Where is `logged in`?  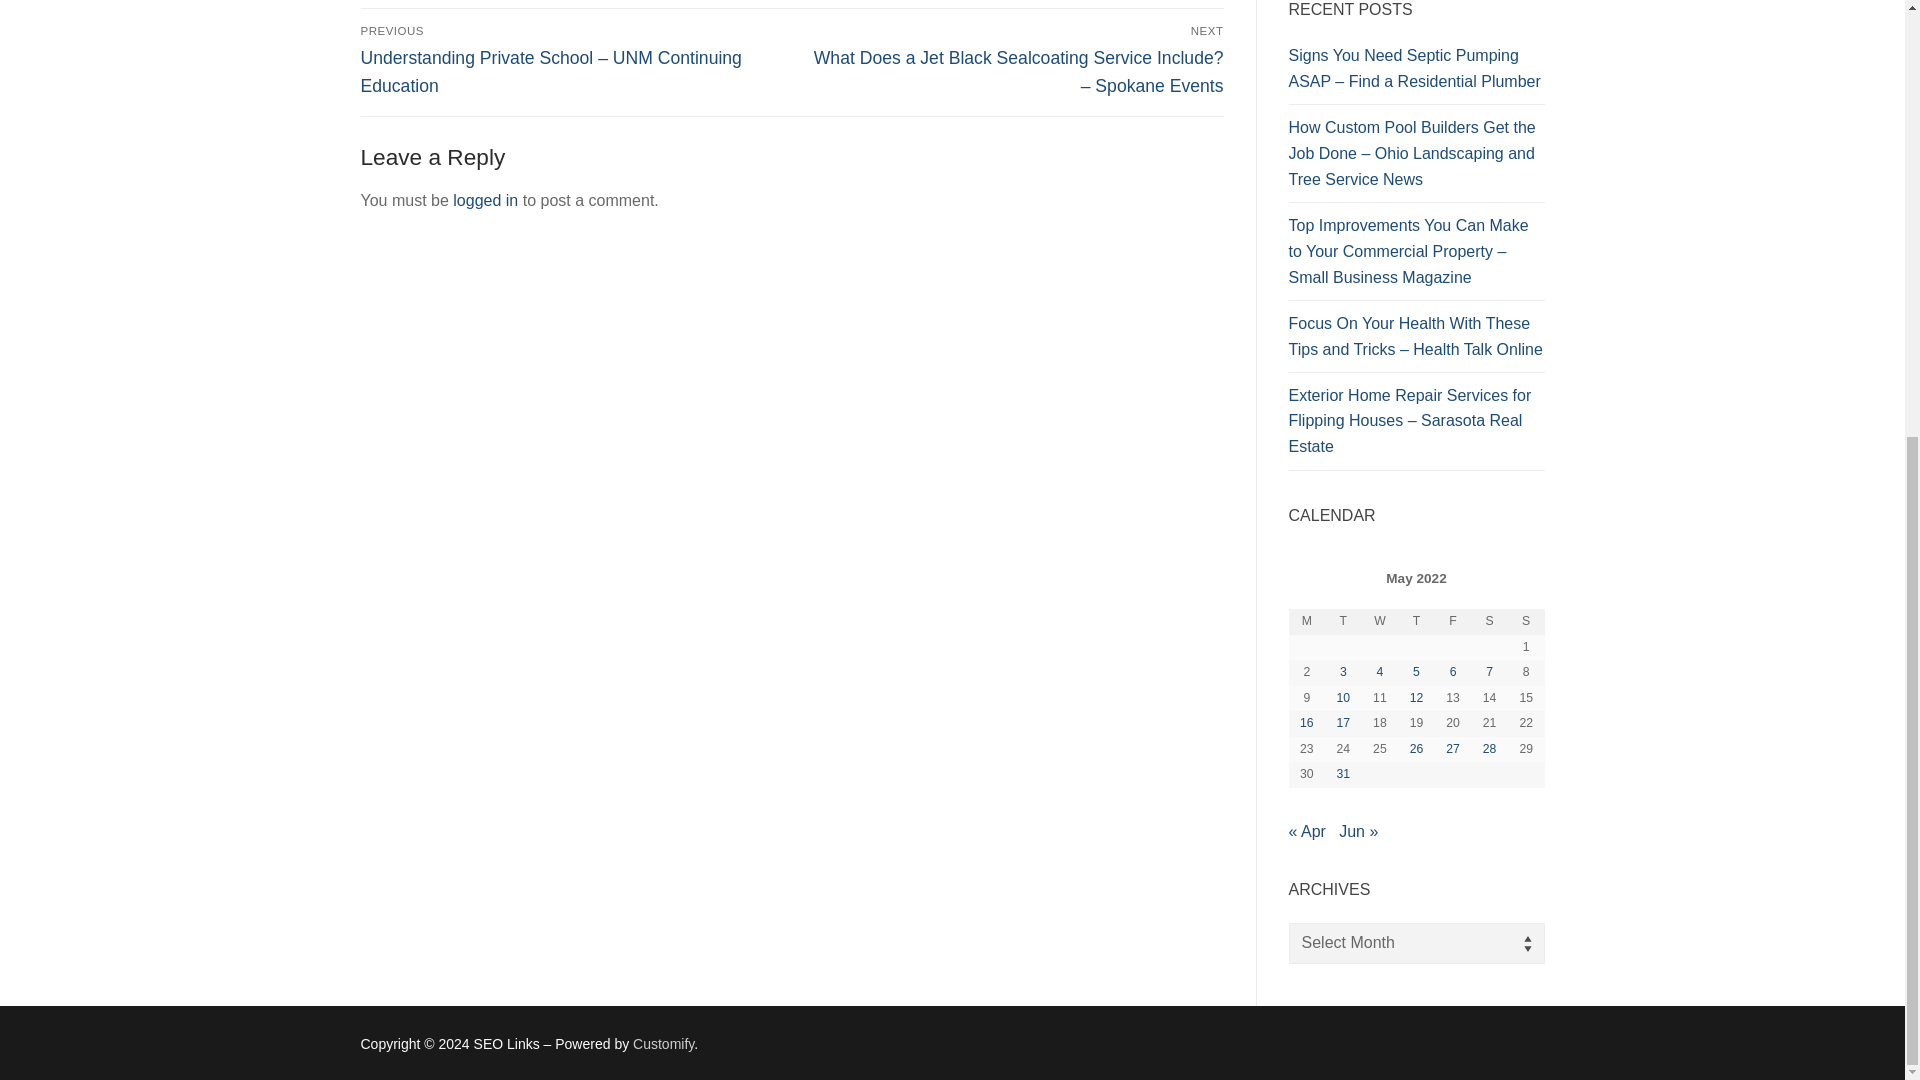
logged in is located at coordinates (486, 200).